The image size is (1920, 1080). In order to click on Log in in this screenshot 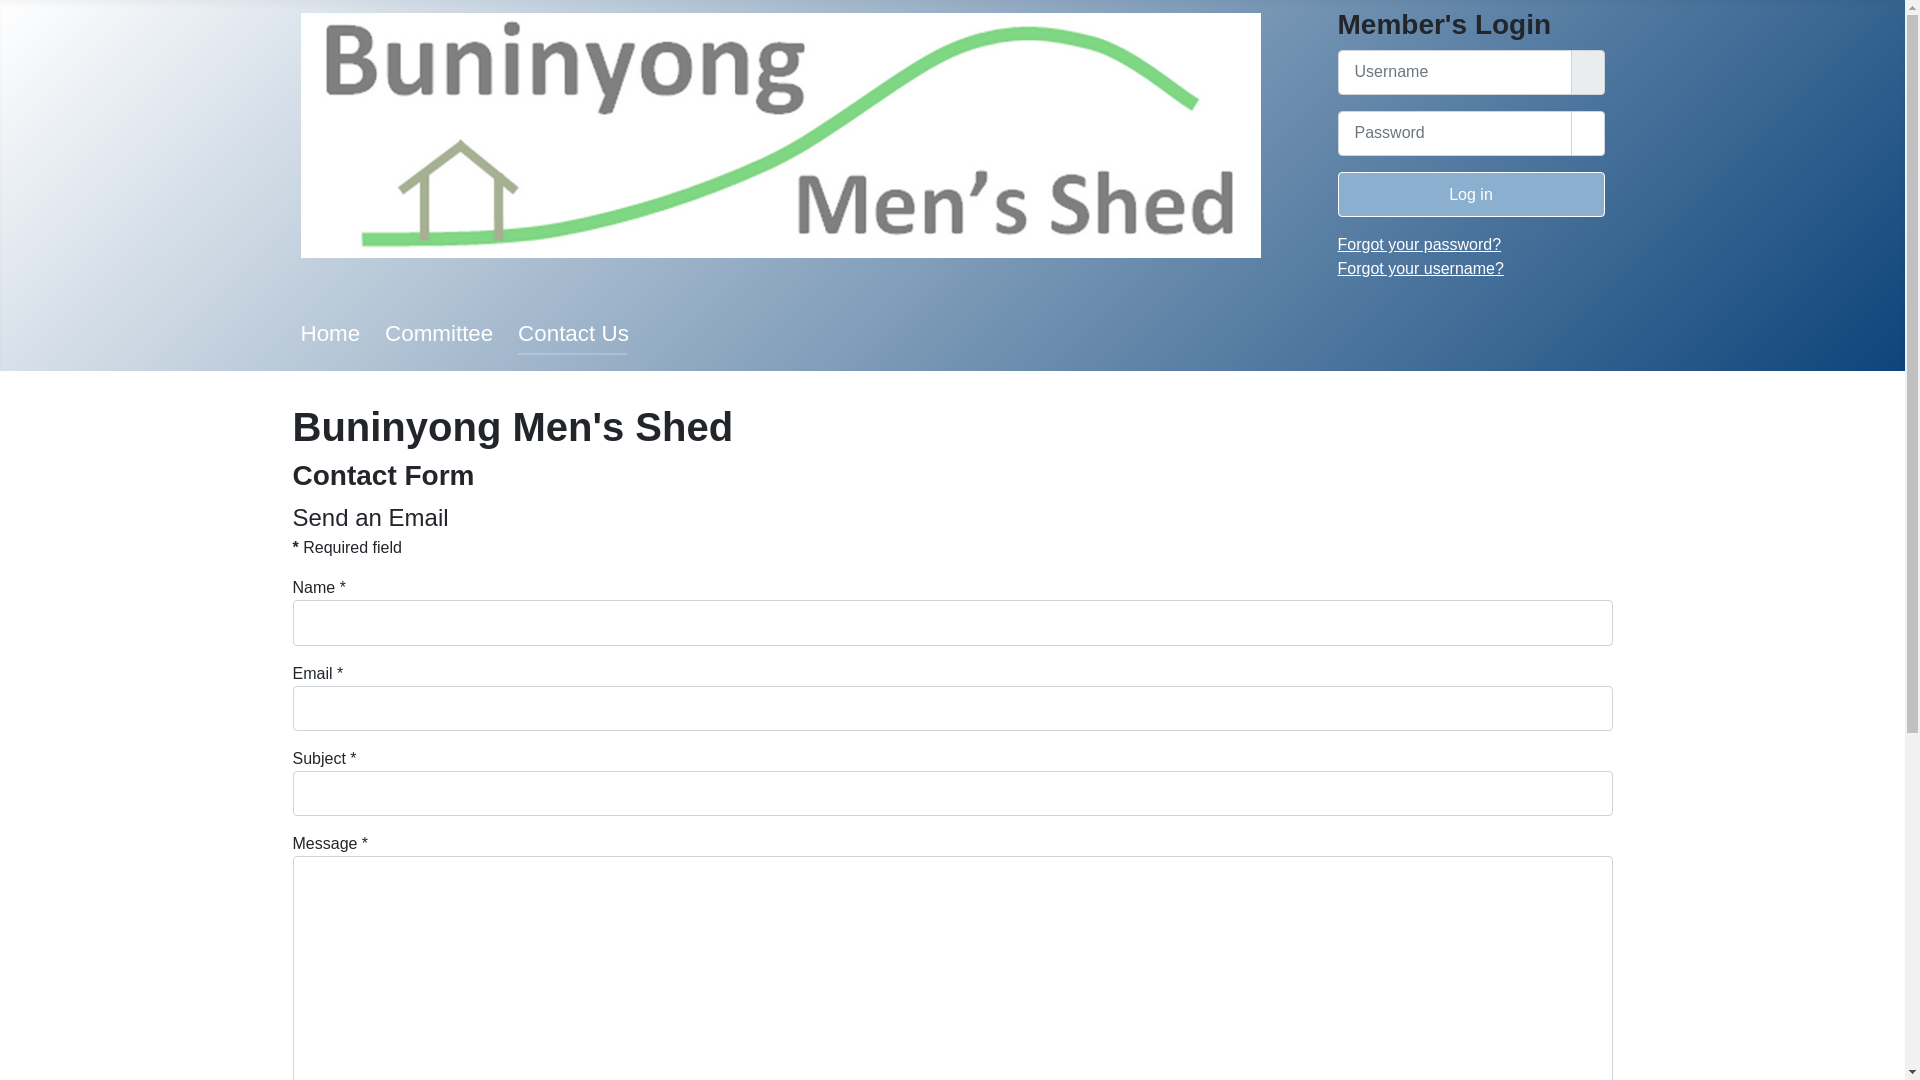, I will do `click(1472, 194)`.